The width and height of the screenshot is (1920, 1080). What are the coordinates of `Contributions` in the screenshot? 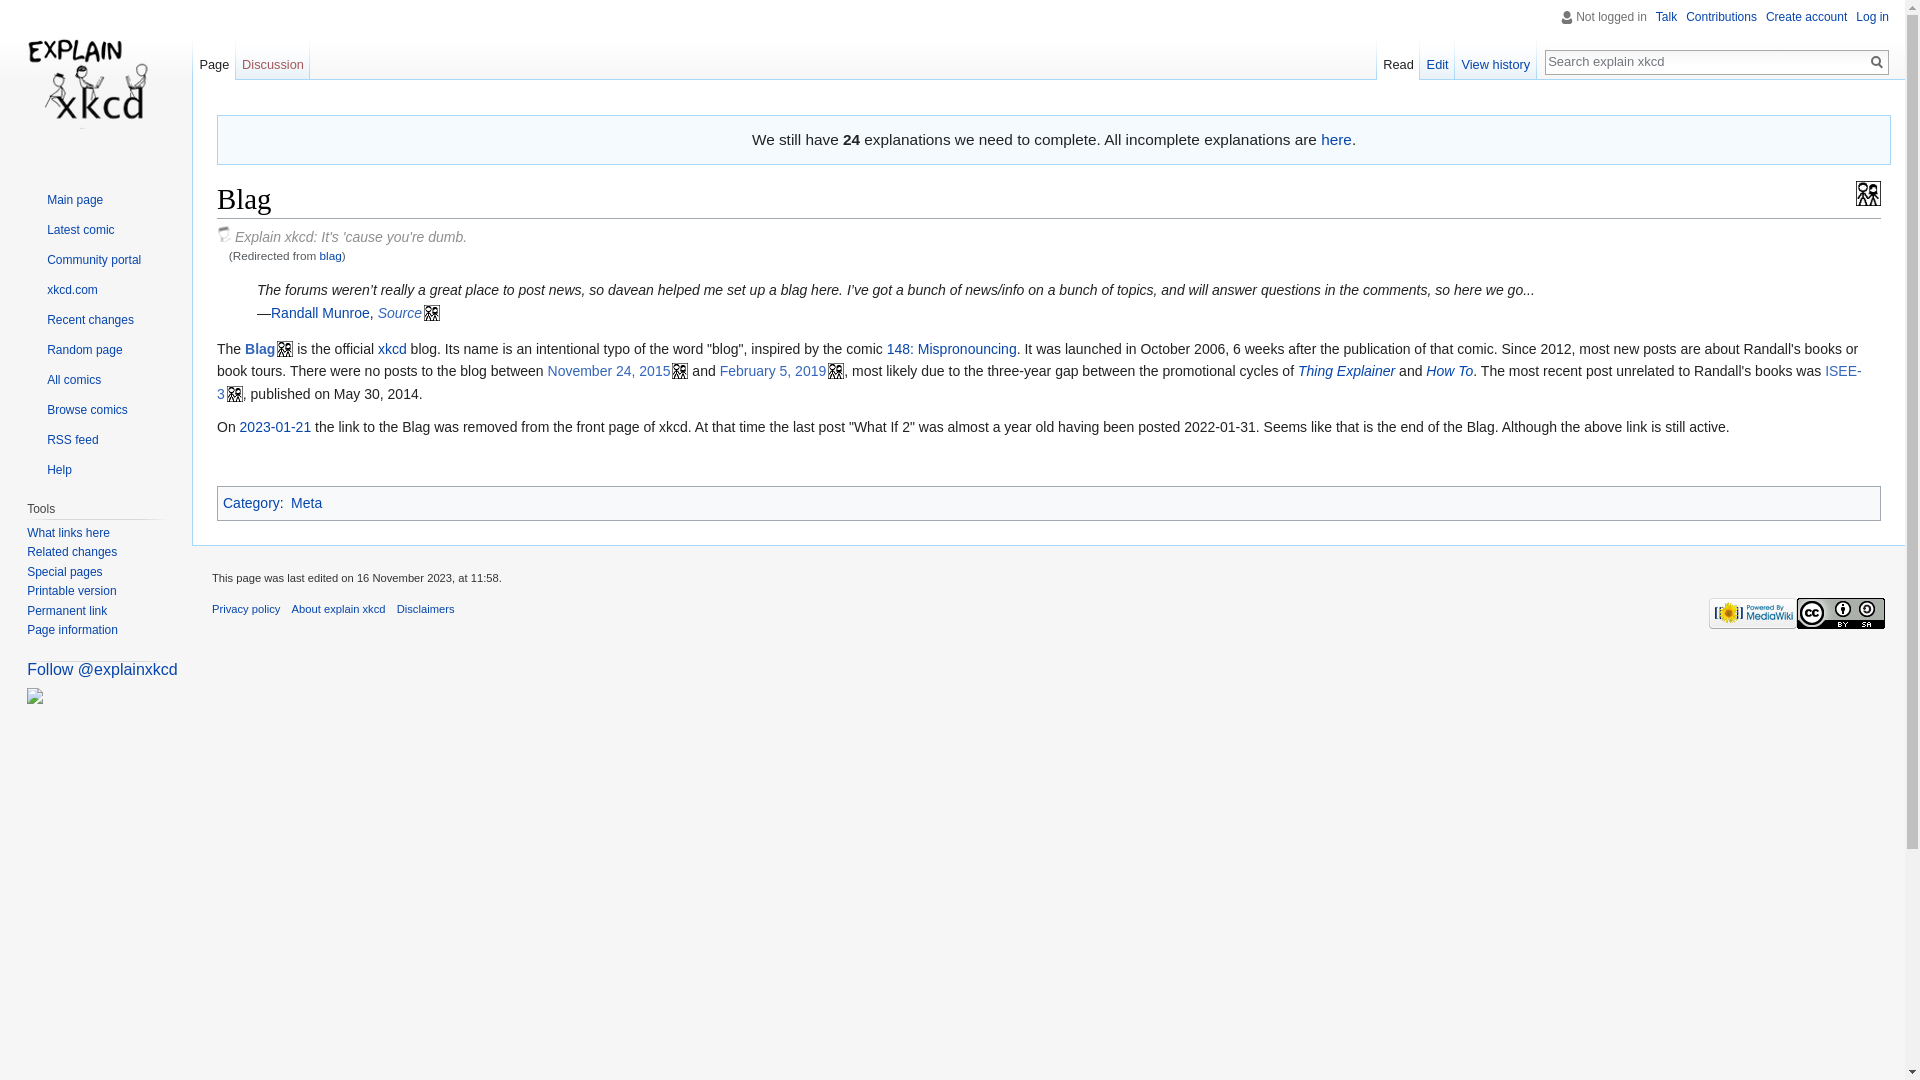 It's located at (1720, 16).